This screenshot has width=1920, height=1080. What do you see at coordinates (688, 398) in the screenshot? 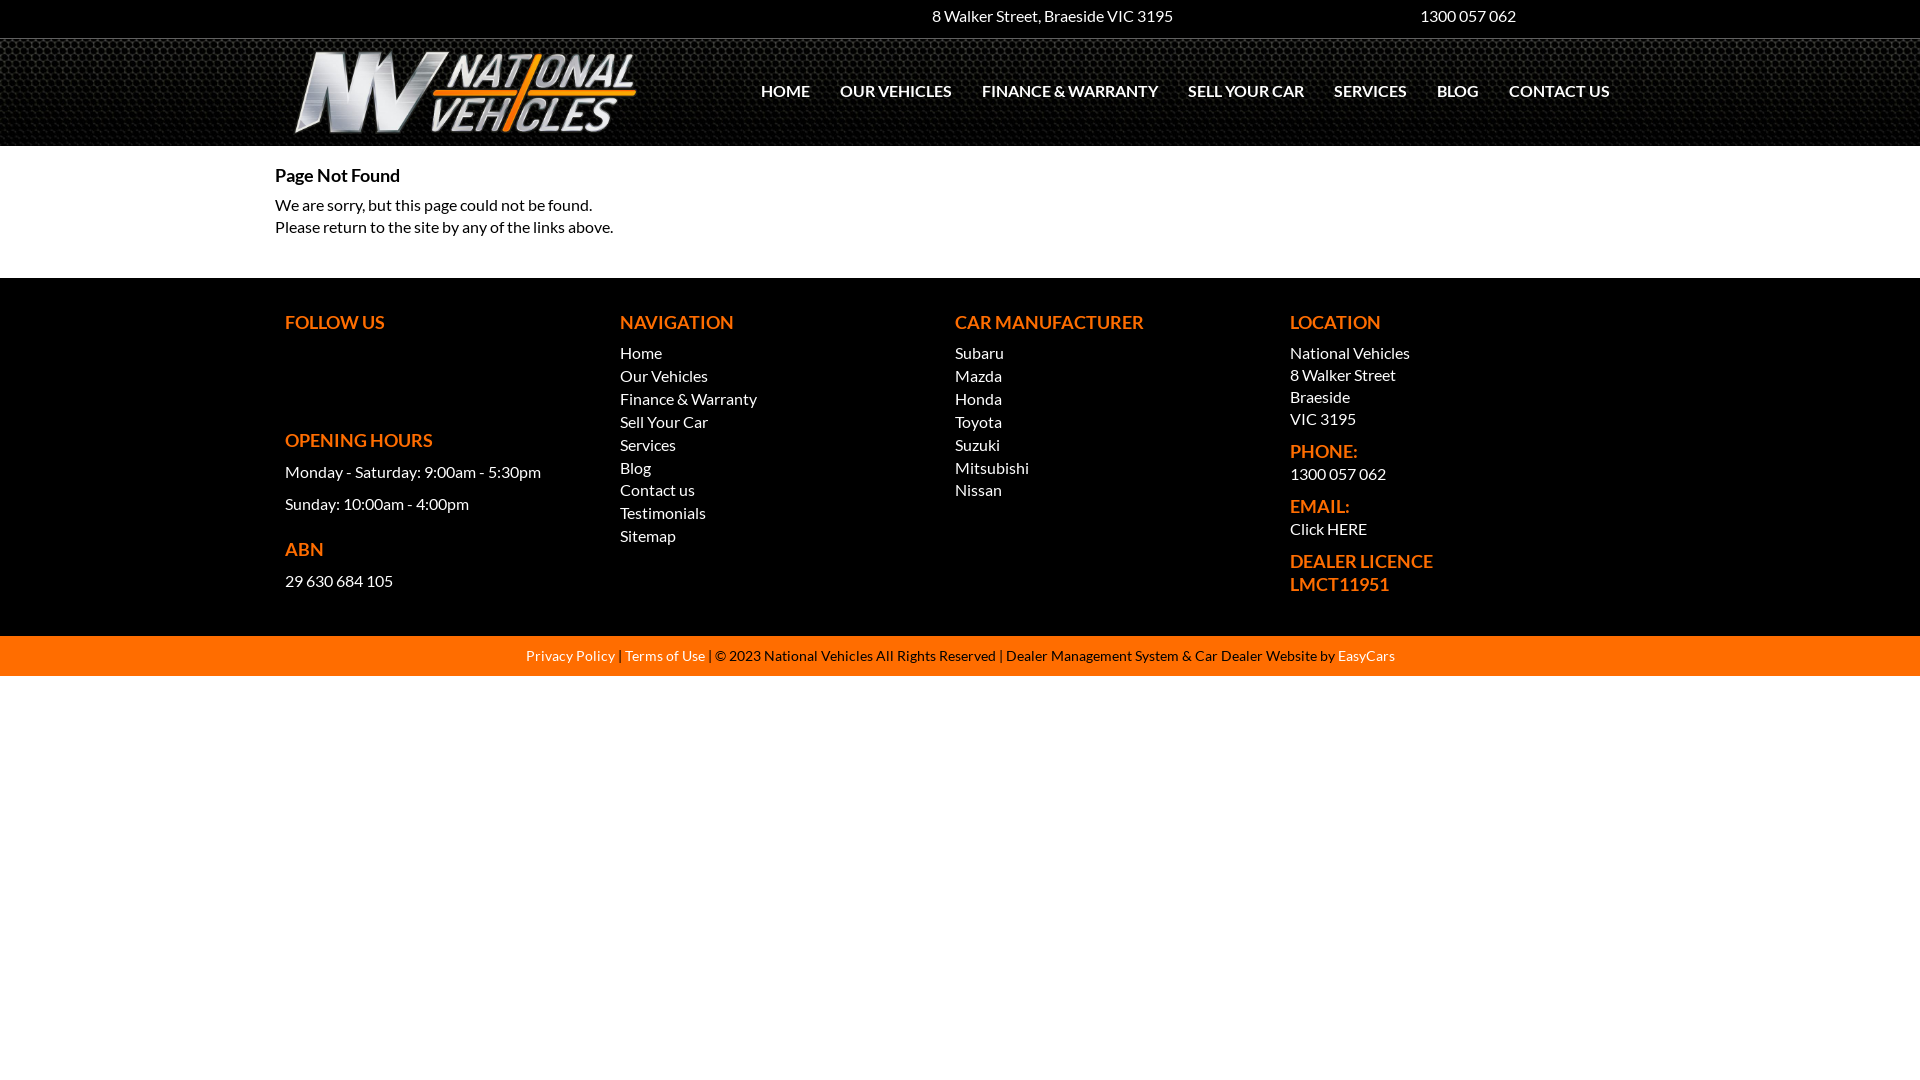
I see `Finance & Warranty` at bounding box center [688, 398].